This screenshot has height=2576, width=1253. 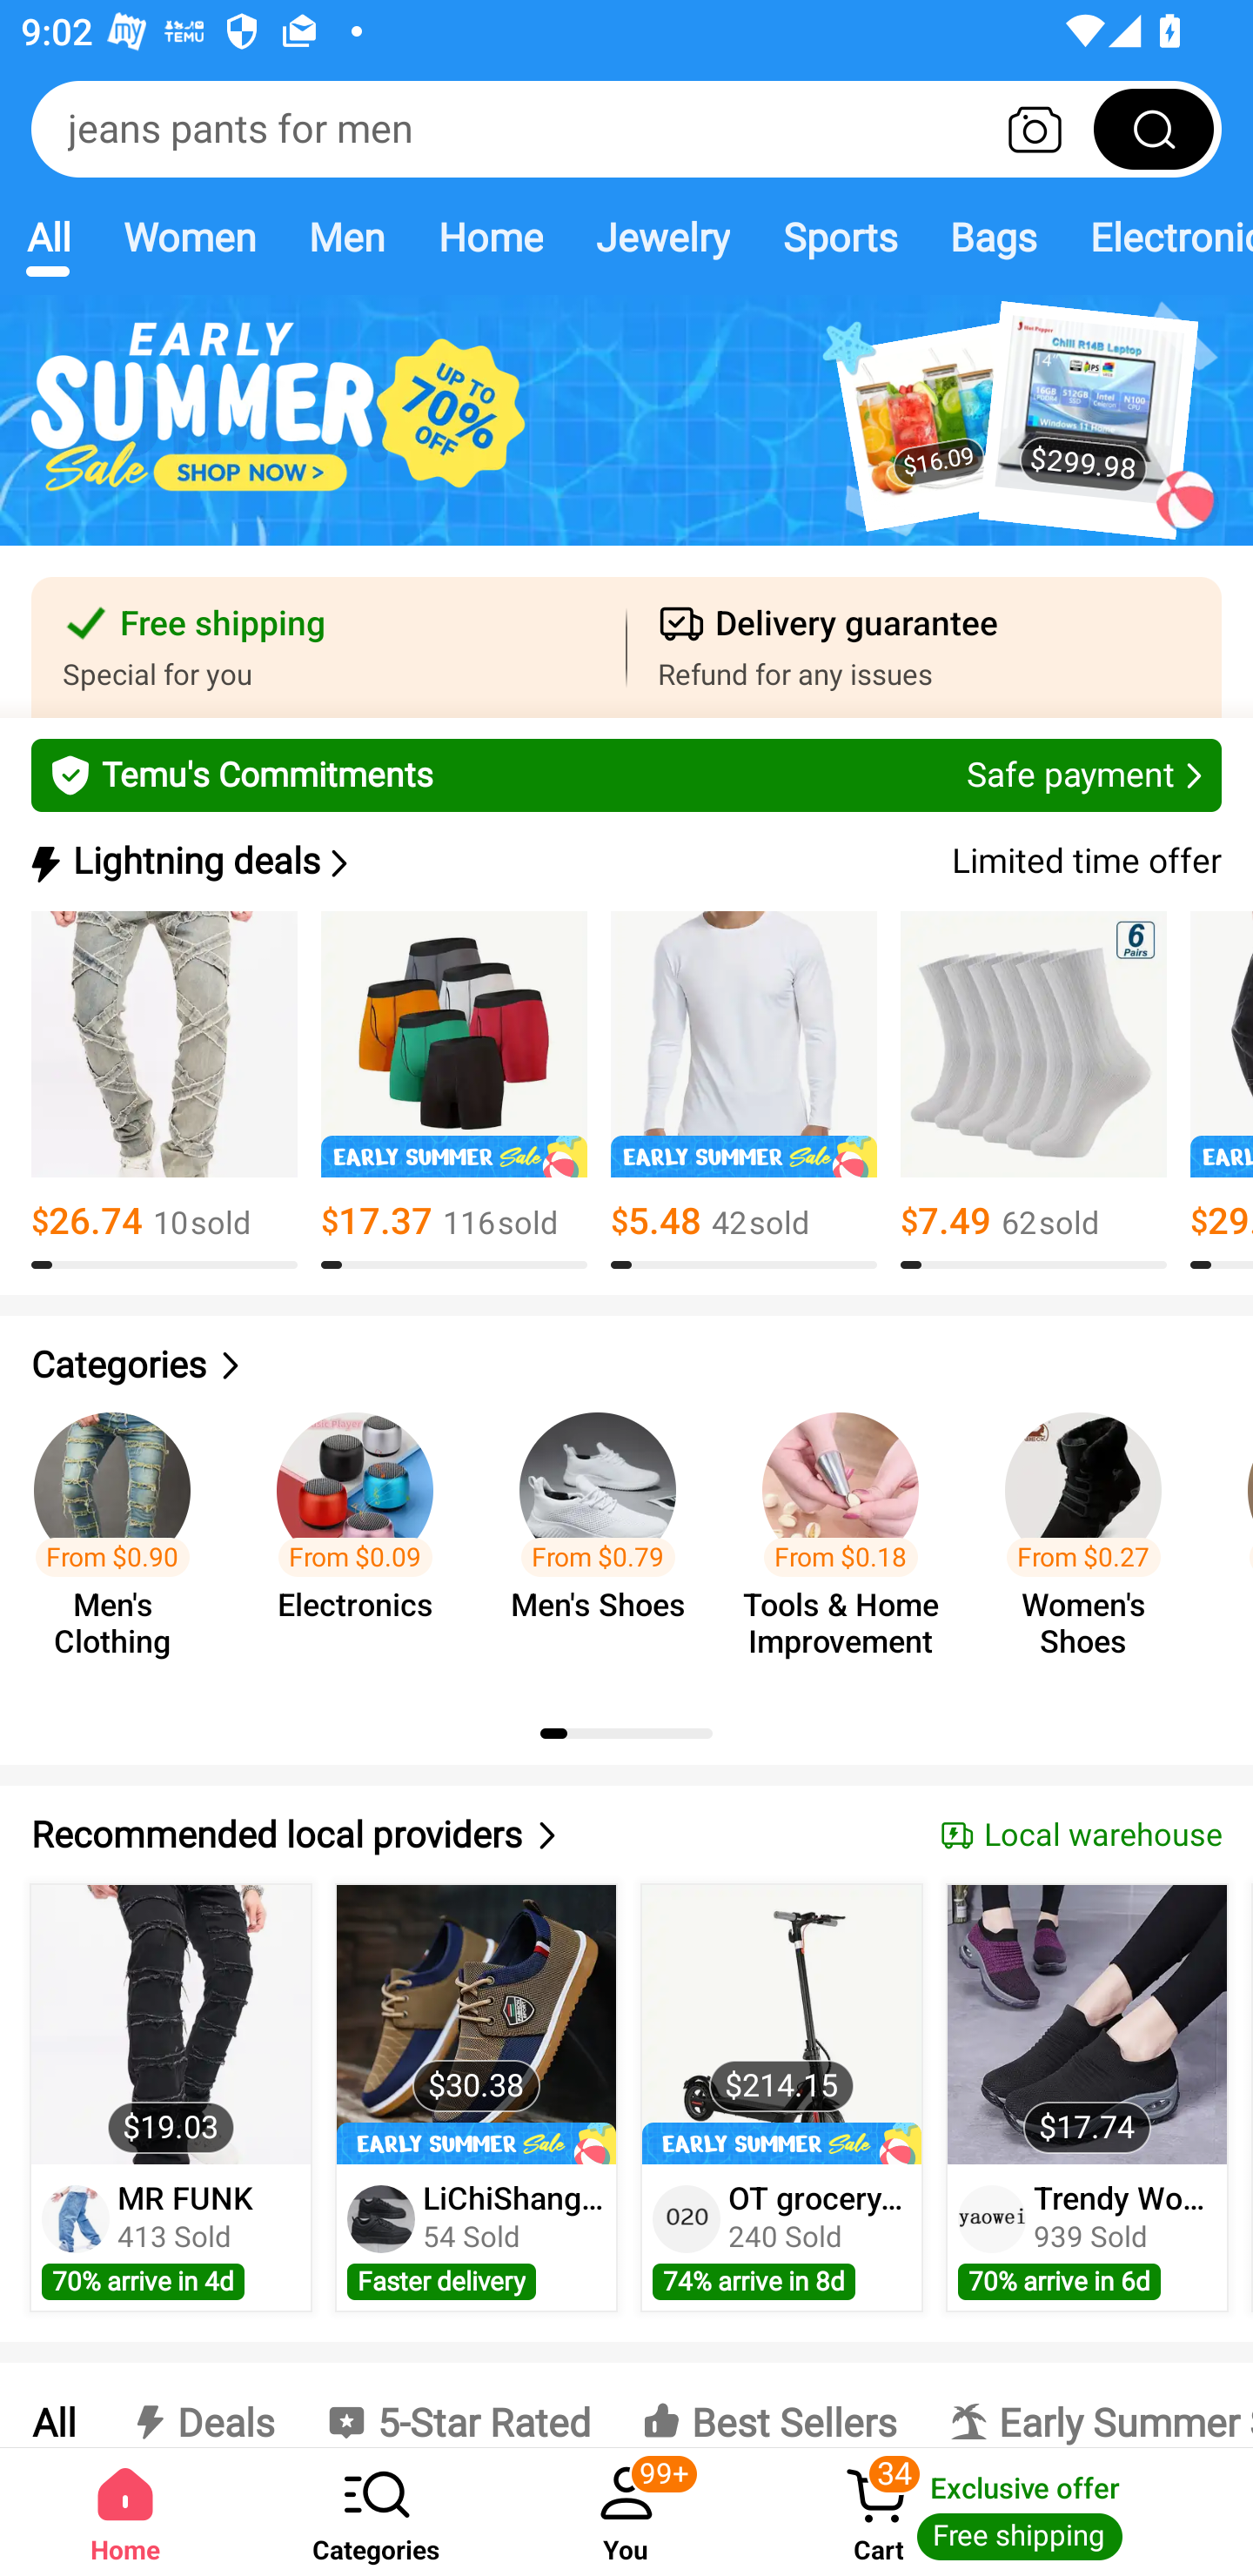 What do you see at coordinates (626, 2512) in the screenshot?
I see `You ‎99+‎ You` at bounding box center [626, 2512].